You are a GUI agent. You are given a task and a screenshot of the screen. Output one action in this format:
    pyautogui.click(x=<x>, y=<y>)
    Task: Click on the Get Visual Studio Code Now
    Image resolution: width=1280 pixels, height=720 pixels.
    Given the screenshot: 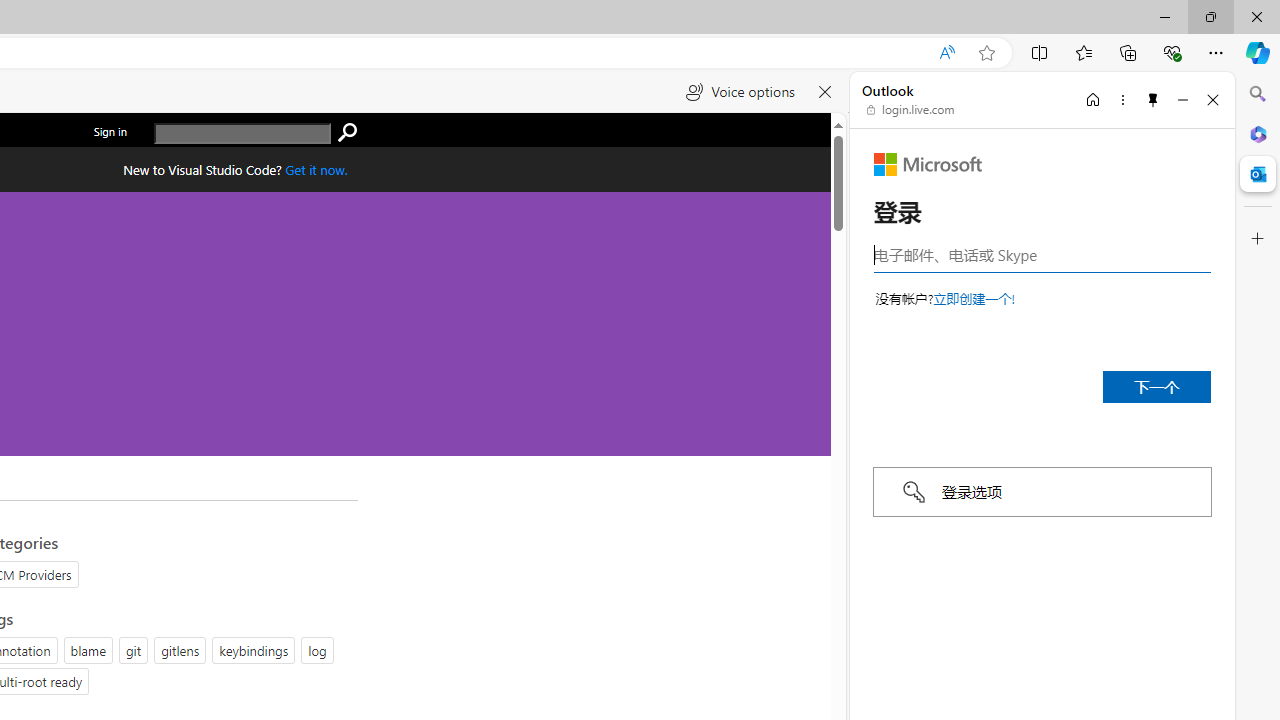 What is the action you would take?
    pyautogui.click(x=316, y=169)
    